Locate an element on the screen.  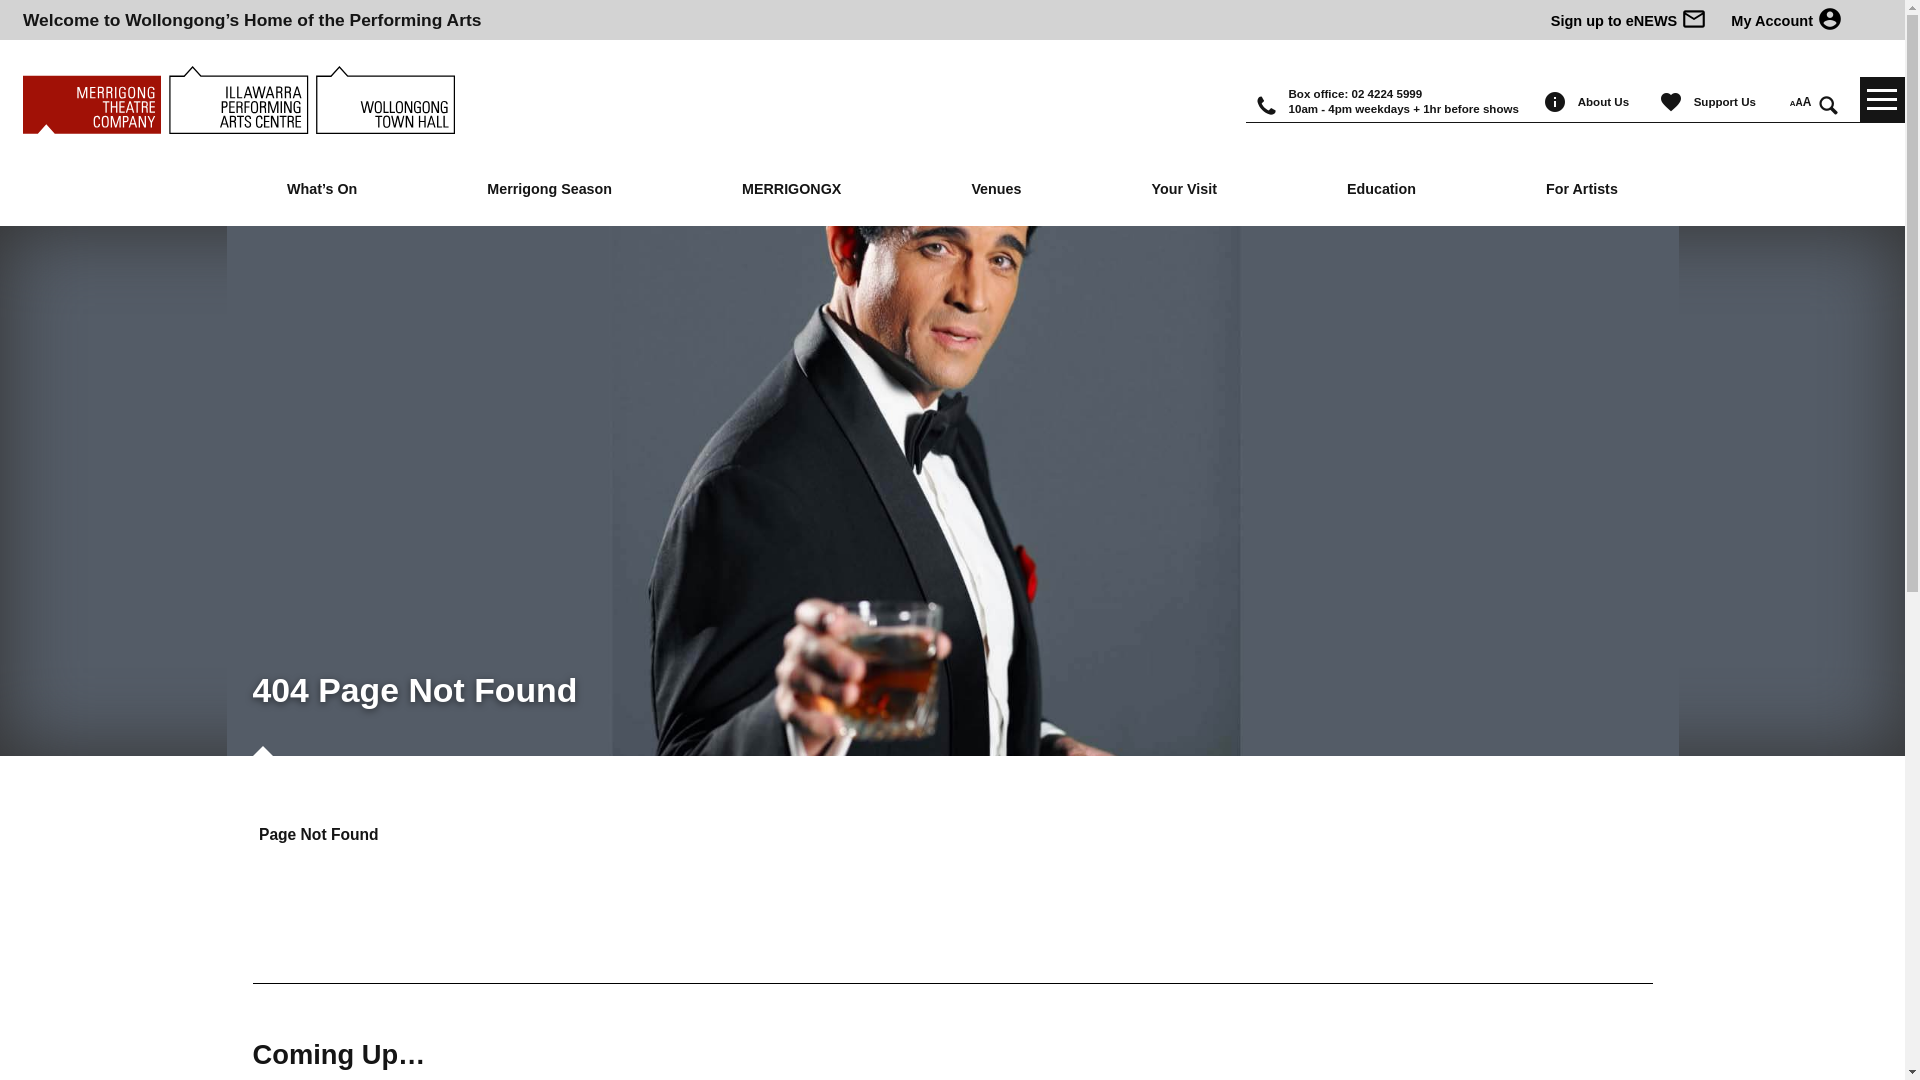
For Artists is located at coordinates (1582, 190).